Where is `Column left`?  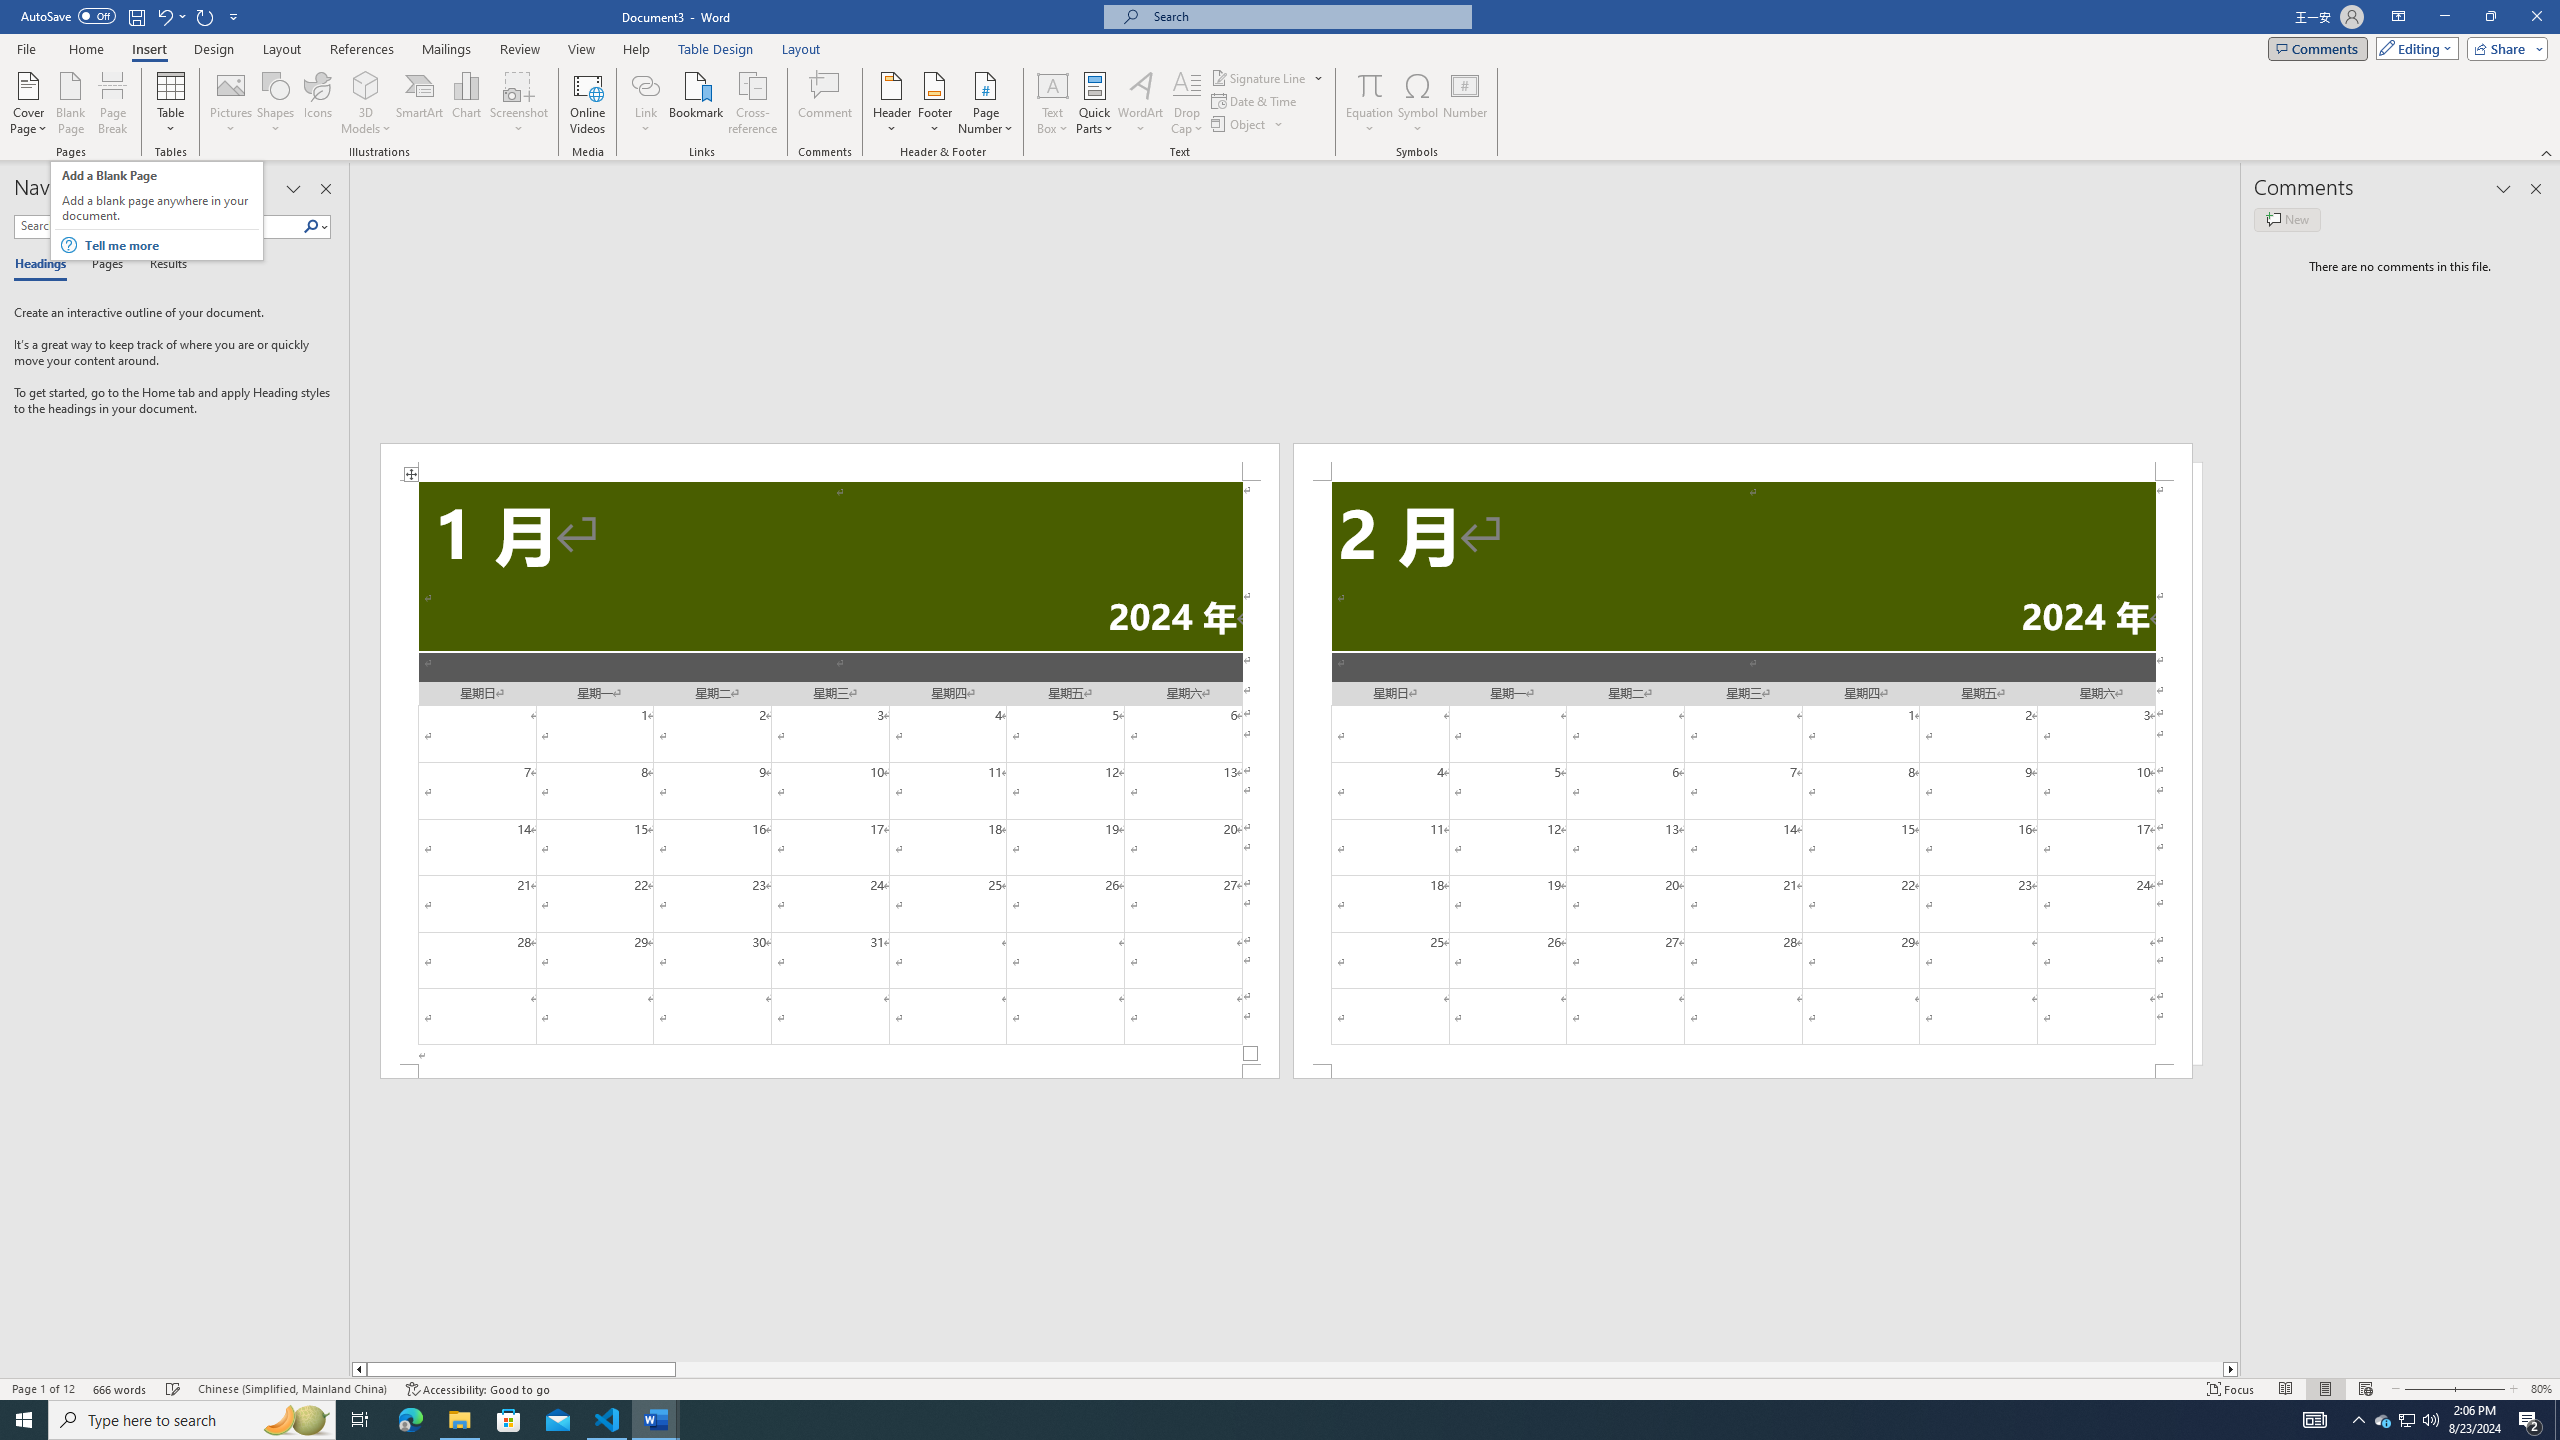
Column left is located at coordinates (358, 1369).